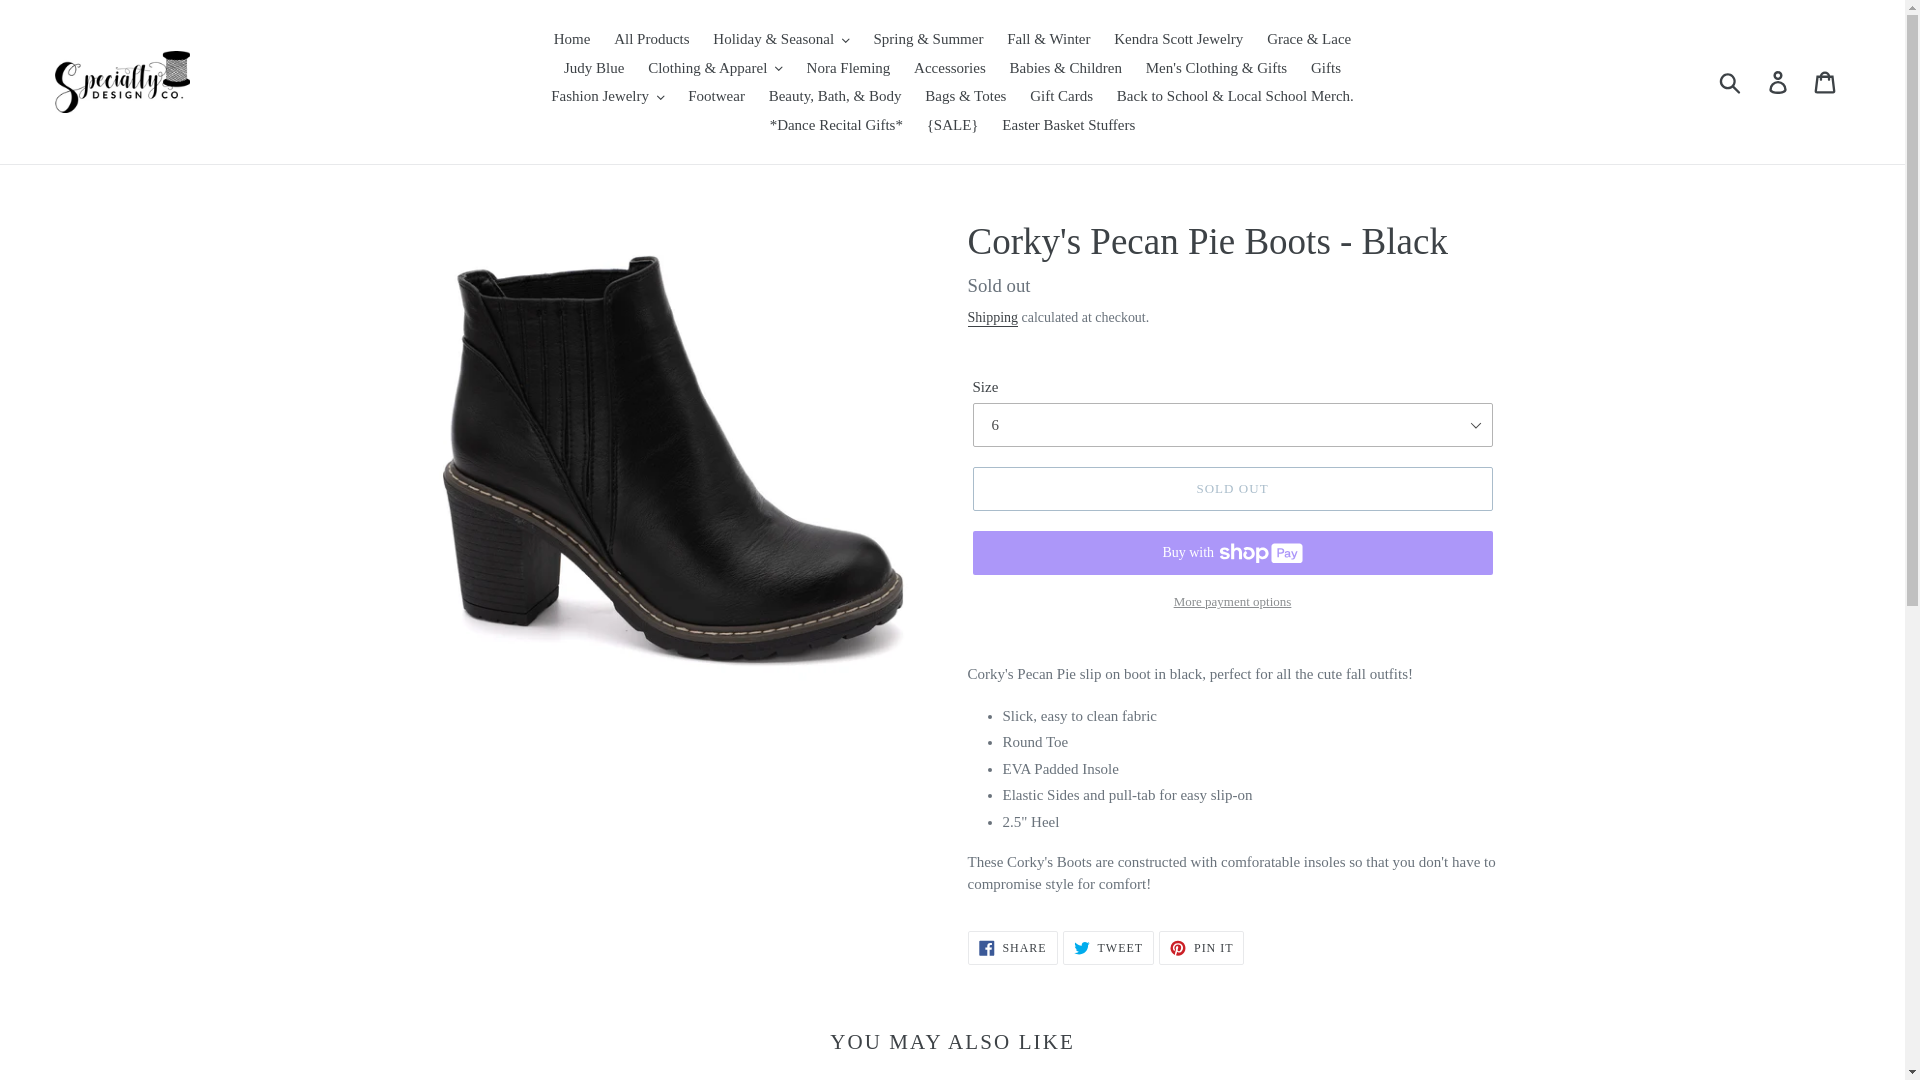 This screenshot has width=1920, height=1080. What do you see at coordinates (1178, 39) in the screenshot?
I see `Kendra Scott Jewelry` at bounding box center [1178, 39].